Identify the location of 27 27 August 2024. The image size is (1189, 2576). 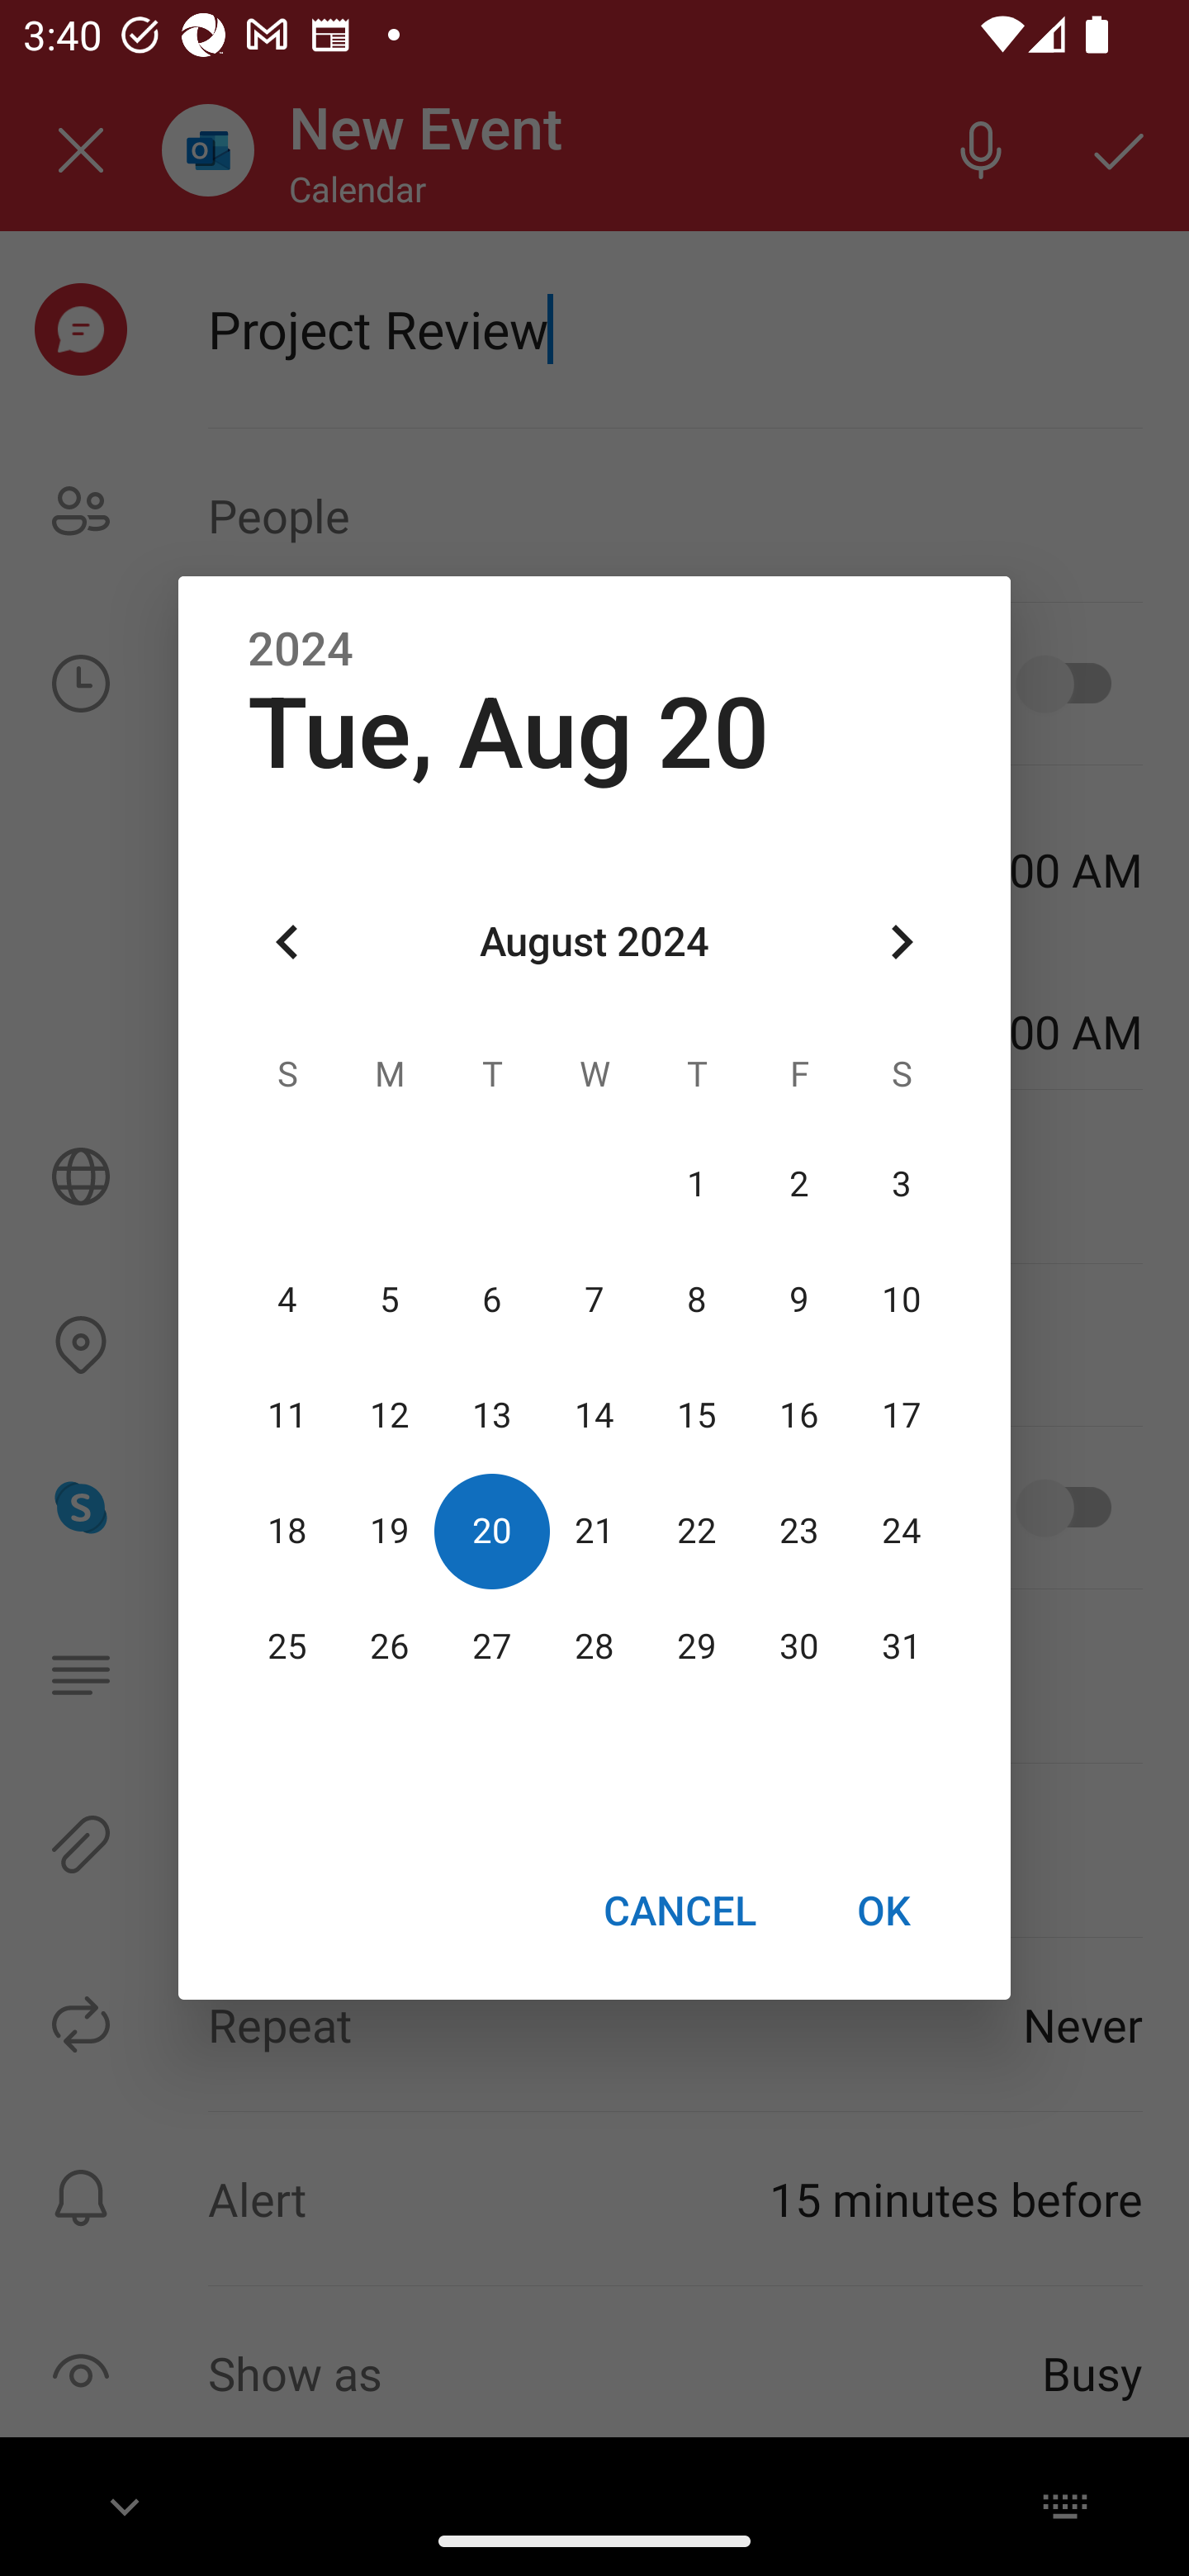
(492, 1647).